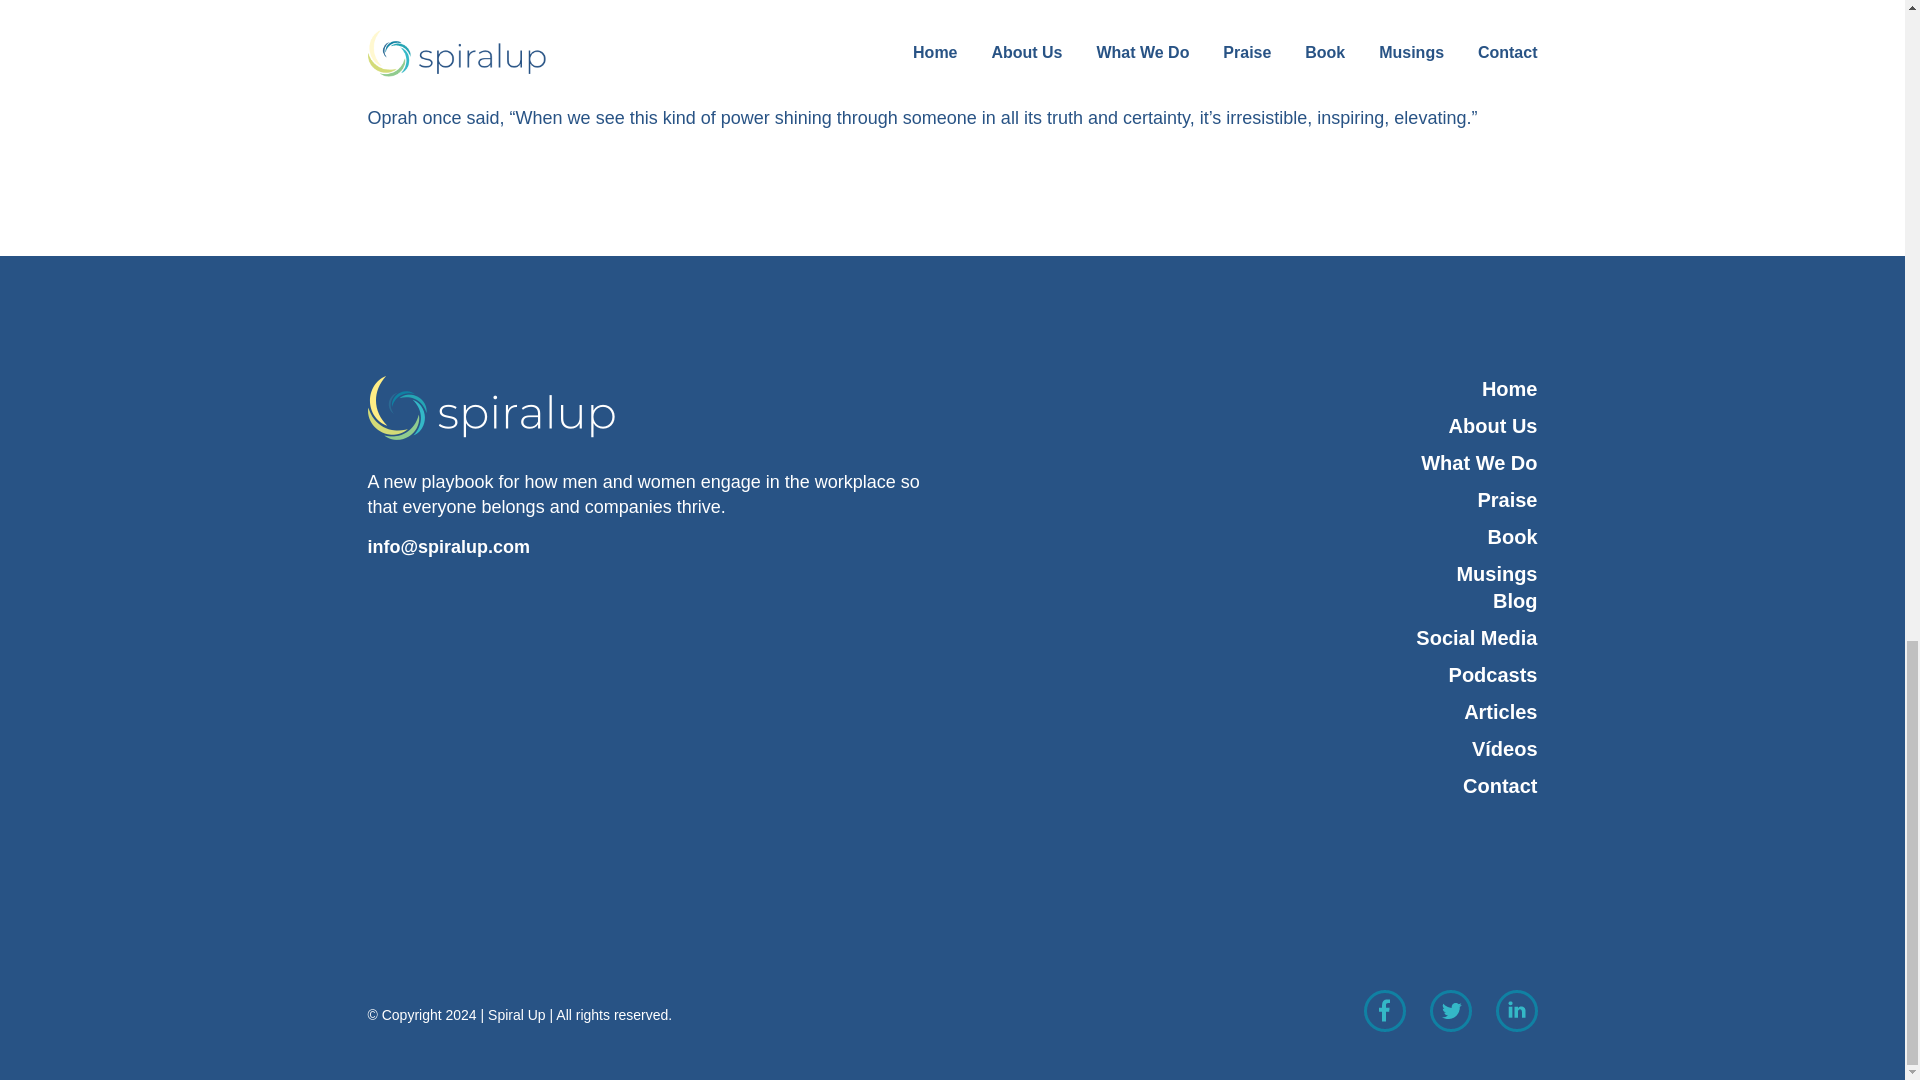 The height and width of the screenshot is (1080, 1920). What do you see at coordinates (1252, 464) in the screenshot?
I see `What We Do` at bounding box center [1252, 464].